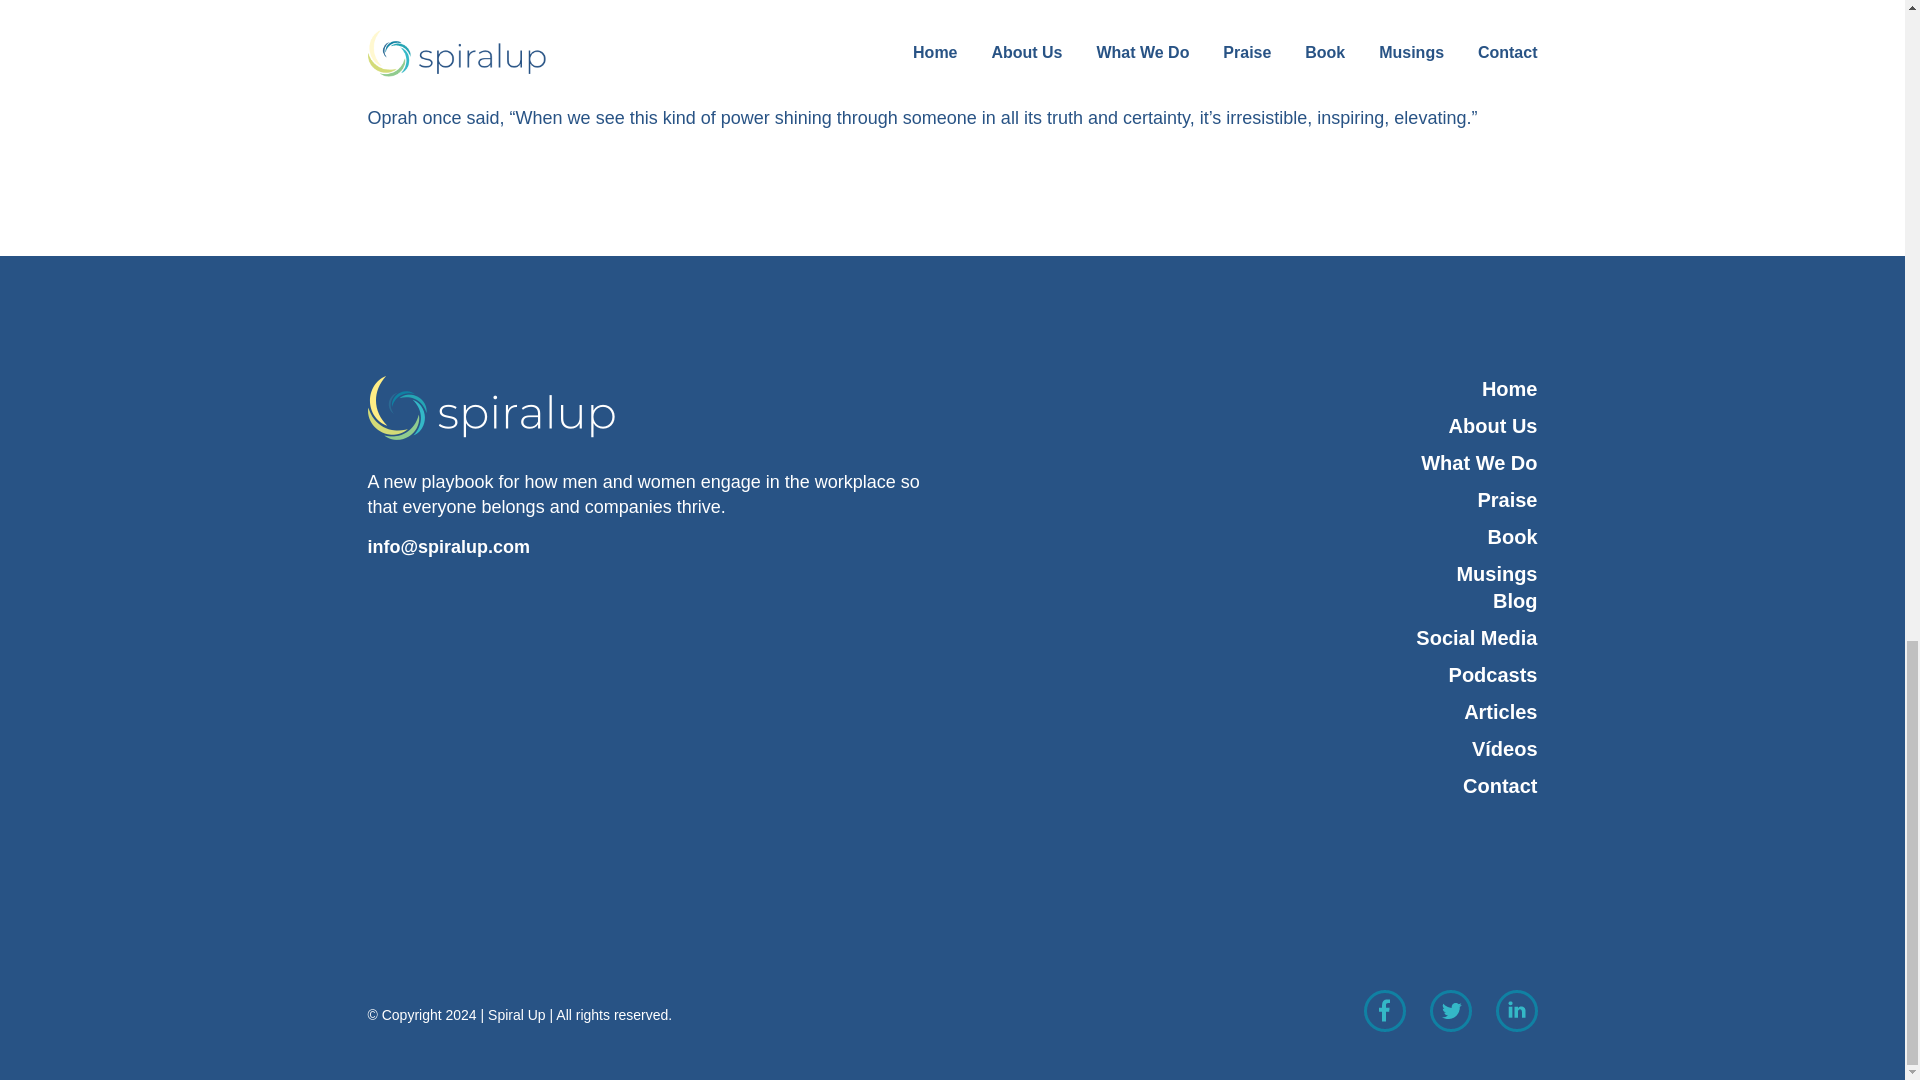 The height and width of the screenshot is (1080, 1920). What do you see at coordinates (1252, 464) in the screenshot?
I see `What We Do` at bounding box center [1252, 464].